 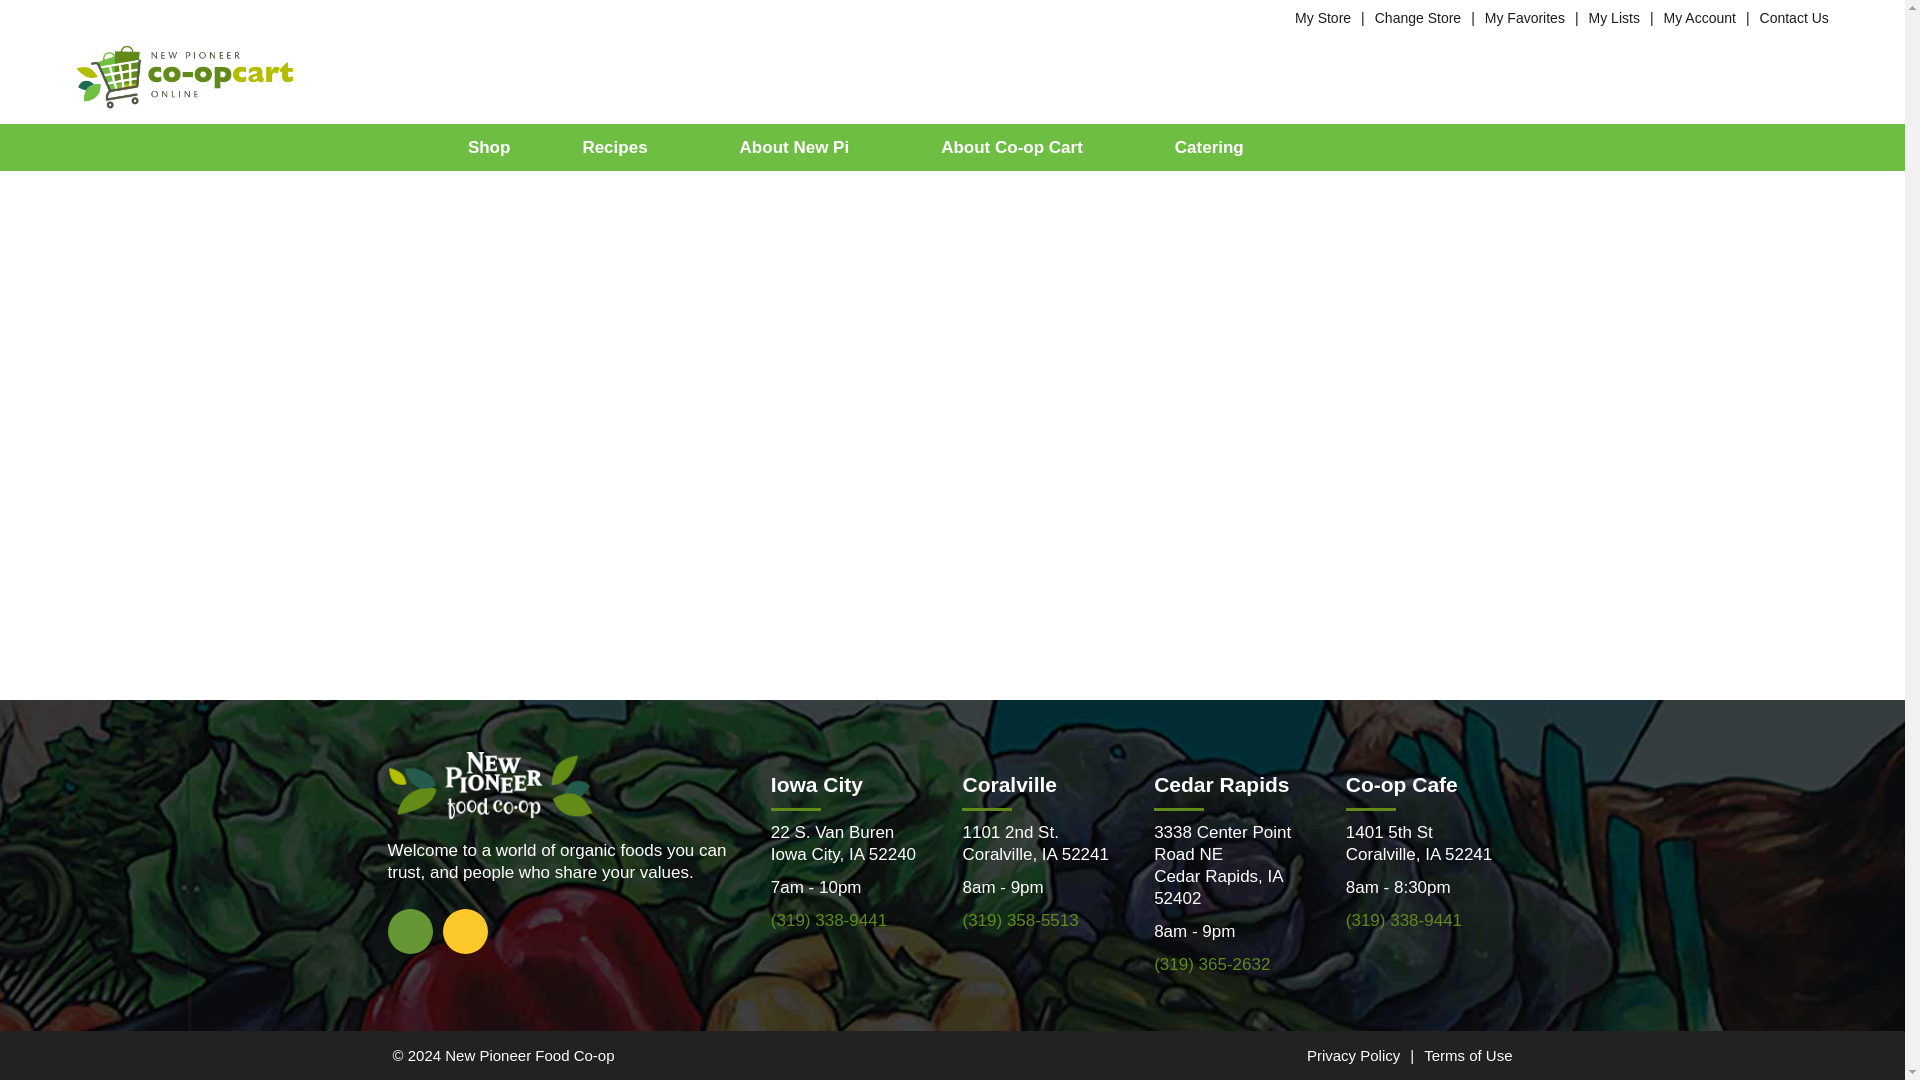 I want to click on Recipes, so click(x=624, y=147).